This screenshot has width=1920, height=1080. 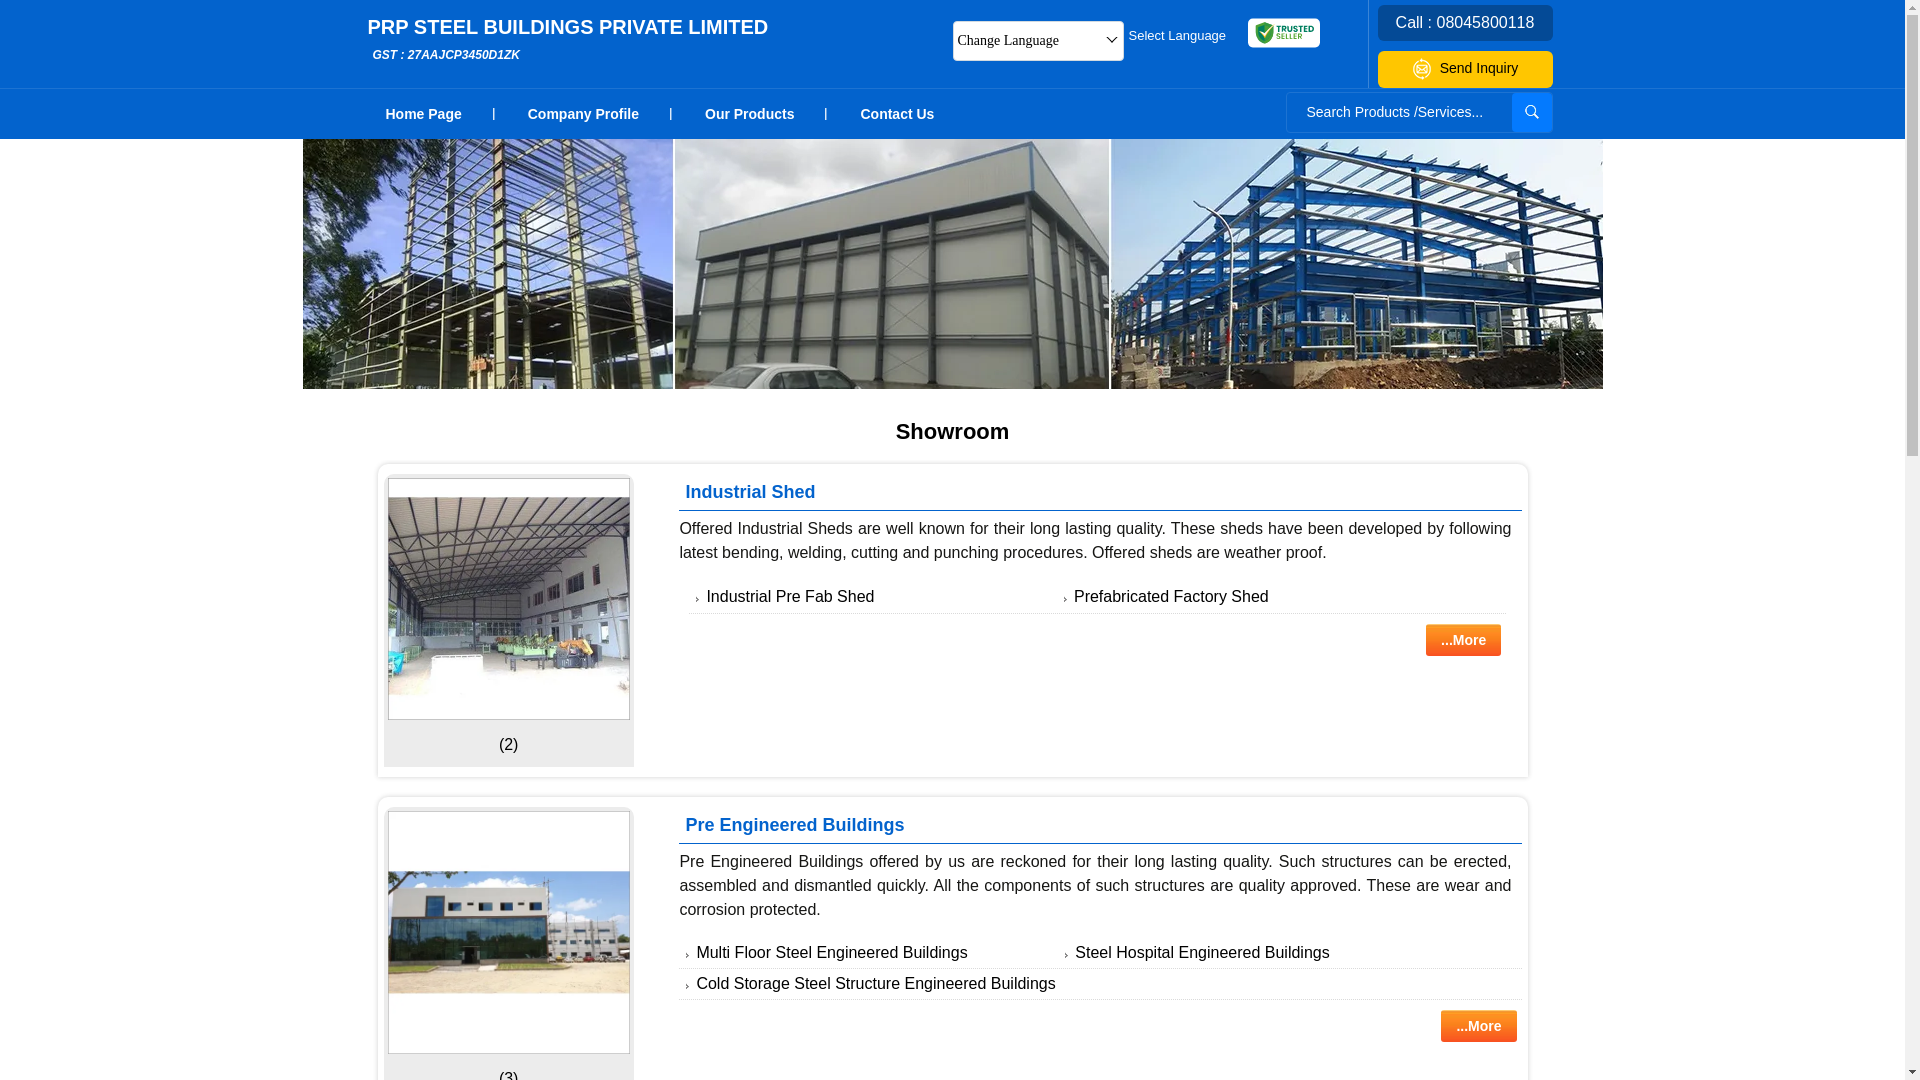 What do you see at coordinates (568, 39) in the screenshot?
I see `Industrial Pre Fab Shed` at bounding box center [568, 39].